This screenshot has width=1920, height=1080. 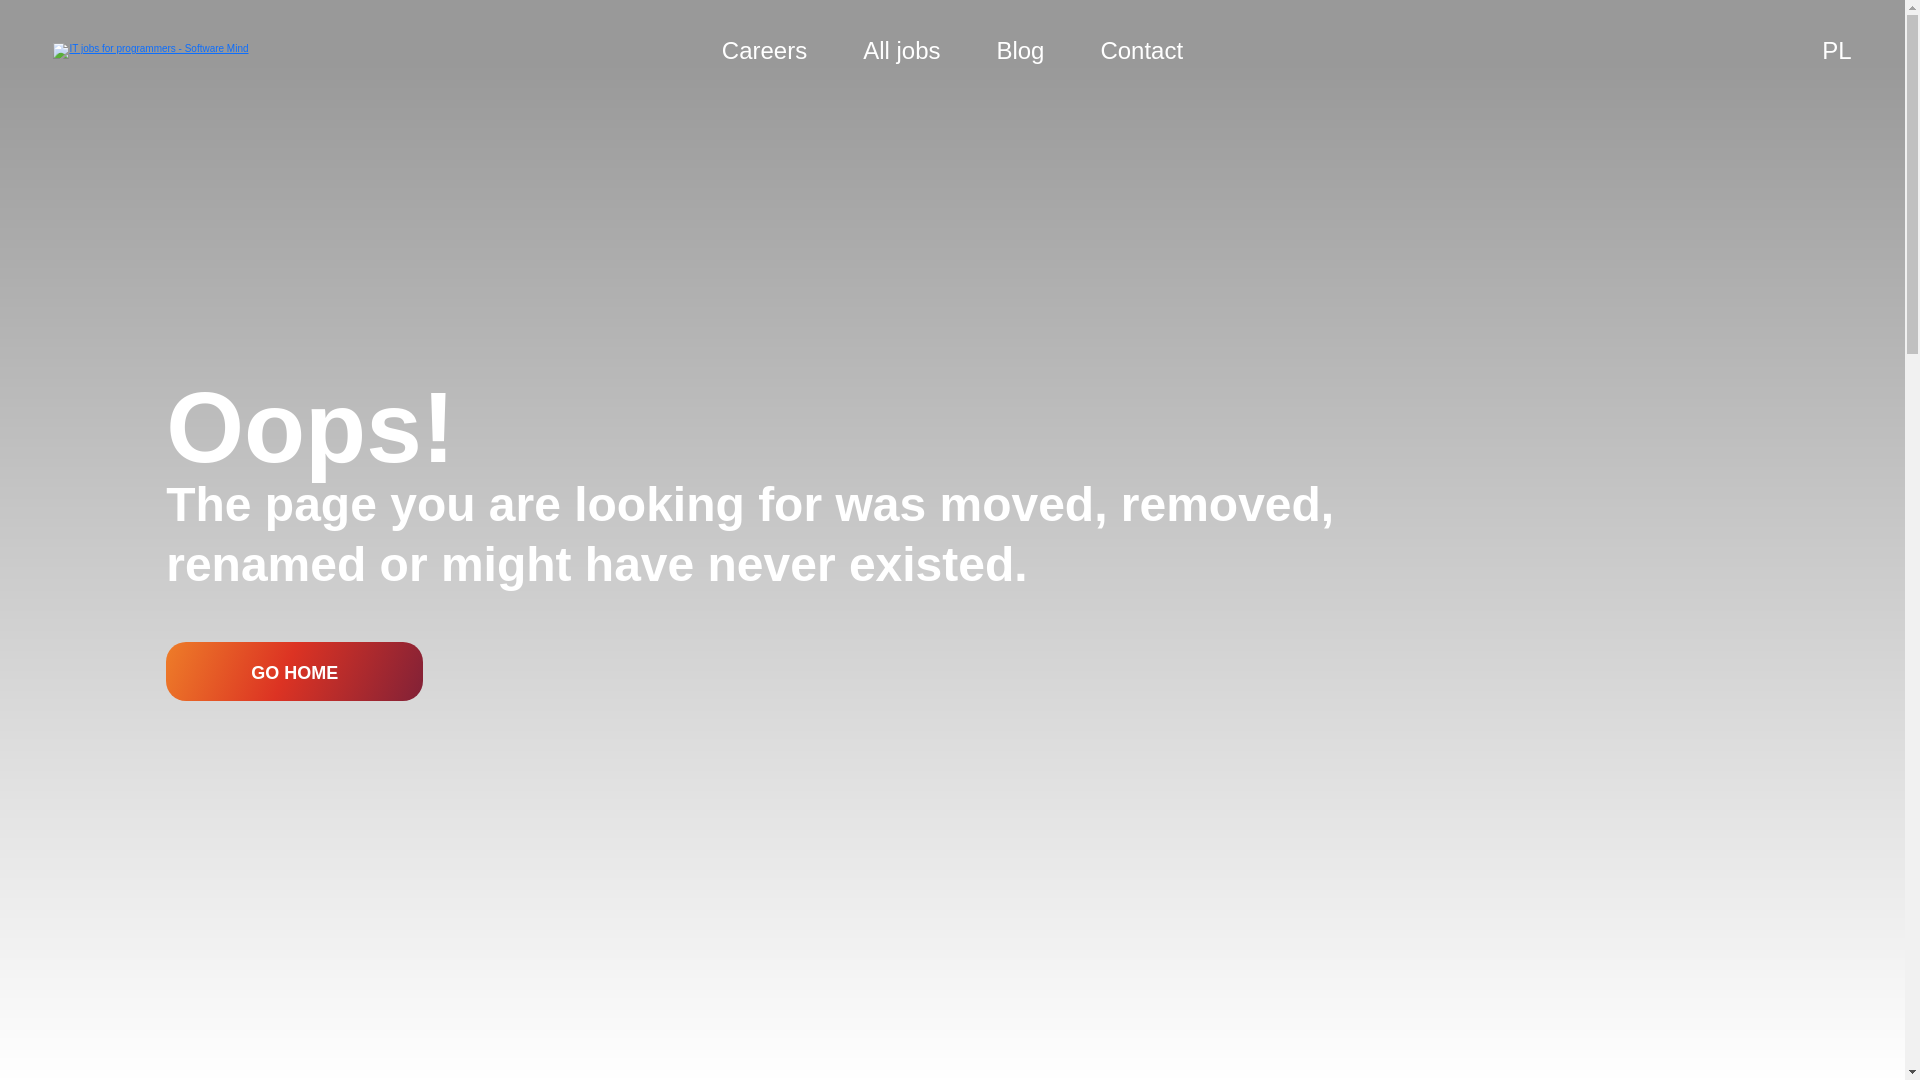 What do you see at coordinates (1836, 50) in the screenshot?
I see `PL` at bounding box center [1836, 50].